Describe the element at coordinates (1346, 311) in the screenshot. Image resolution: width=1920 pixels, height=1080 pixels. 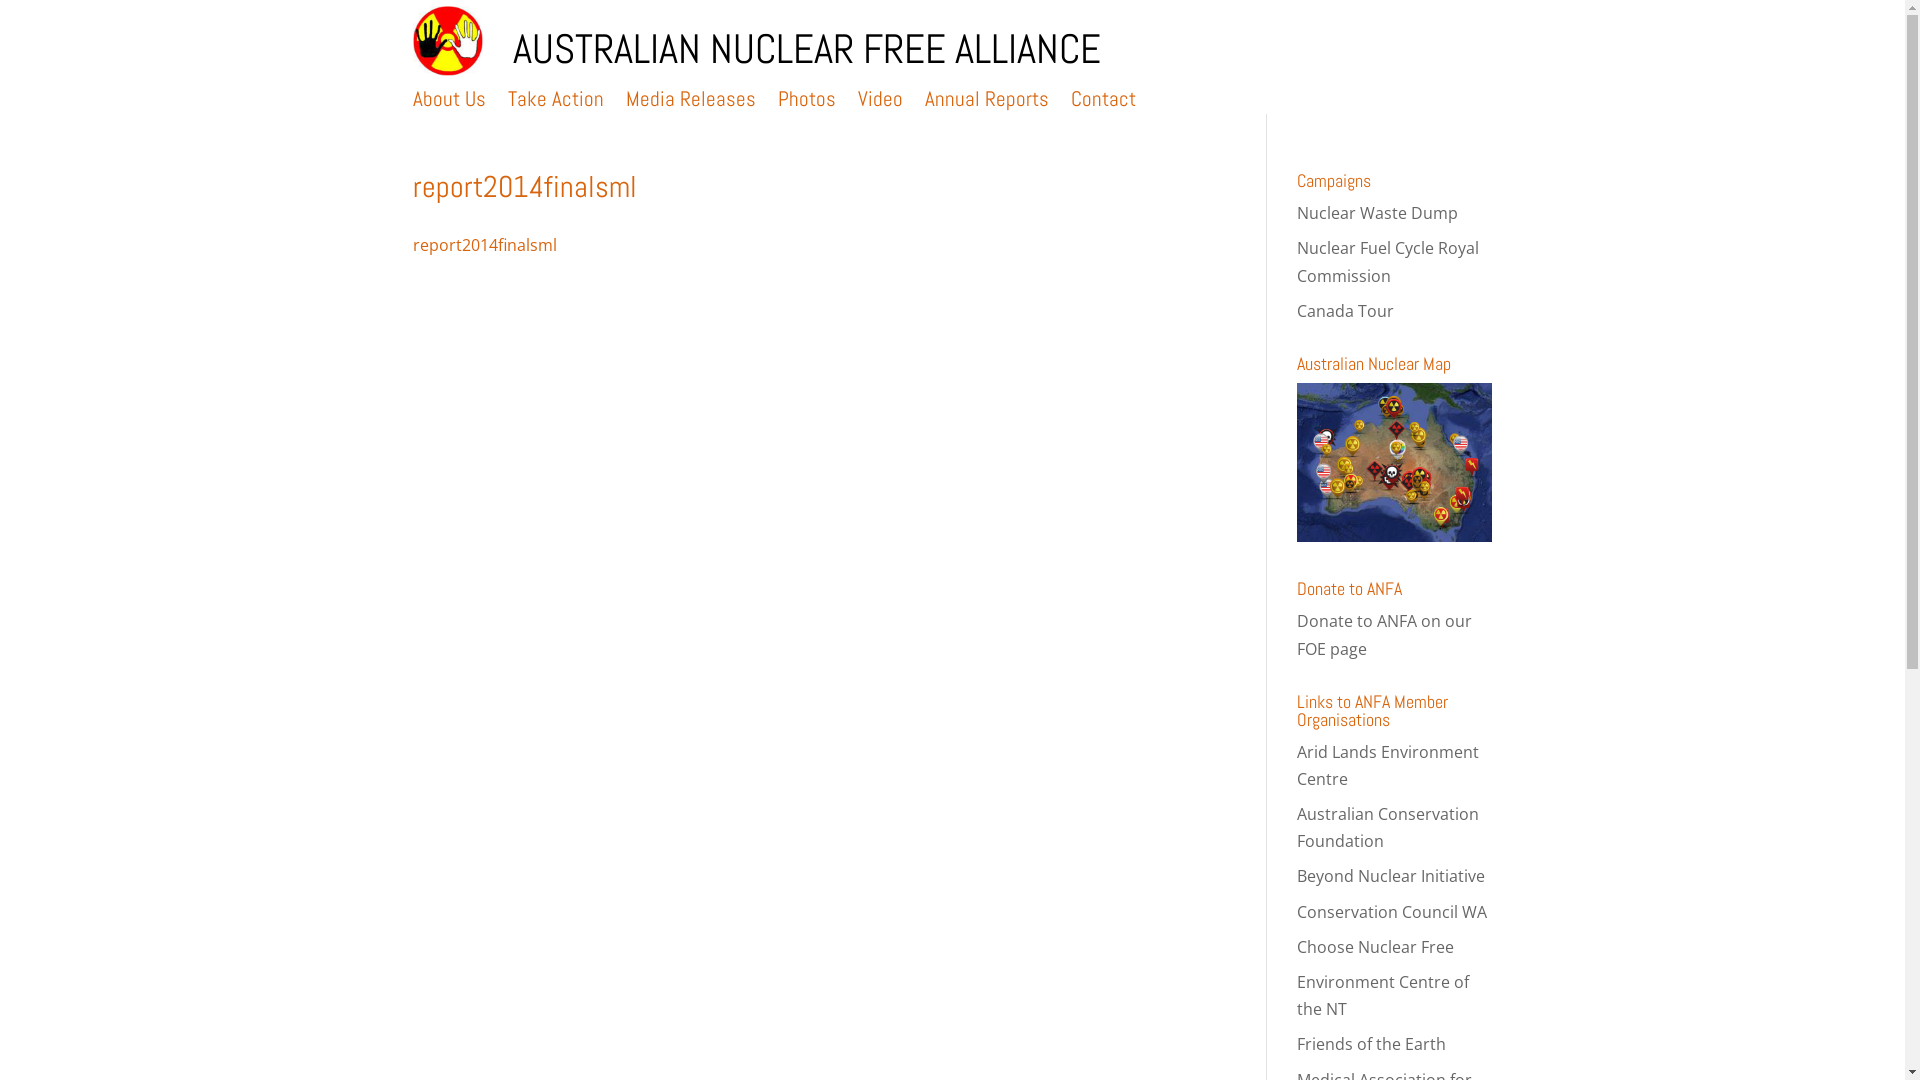
I see `Canada Tour` at that location.